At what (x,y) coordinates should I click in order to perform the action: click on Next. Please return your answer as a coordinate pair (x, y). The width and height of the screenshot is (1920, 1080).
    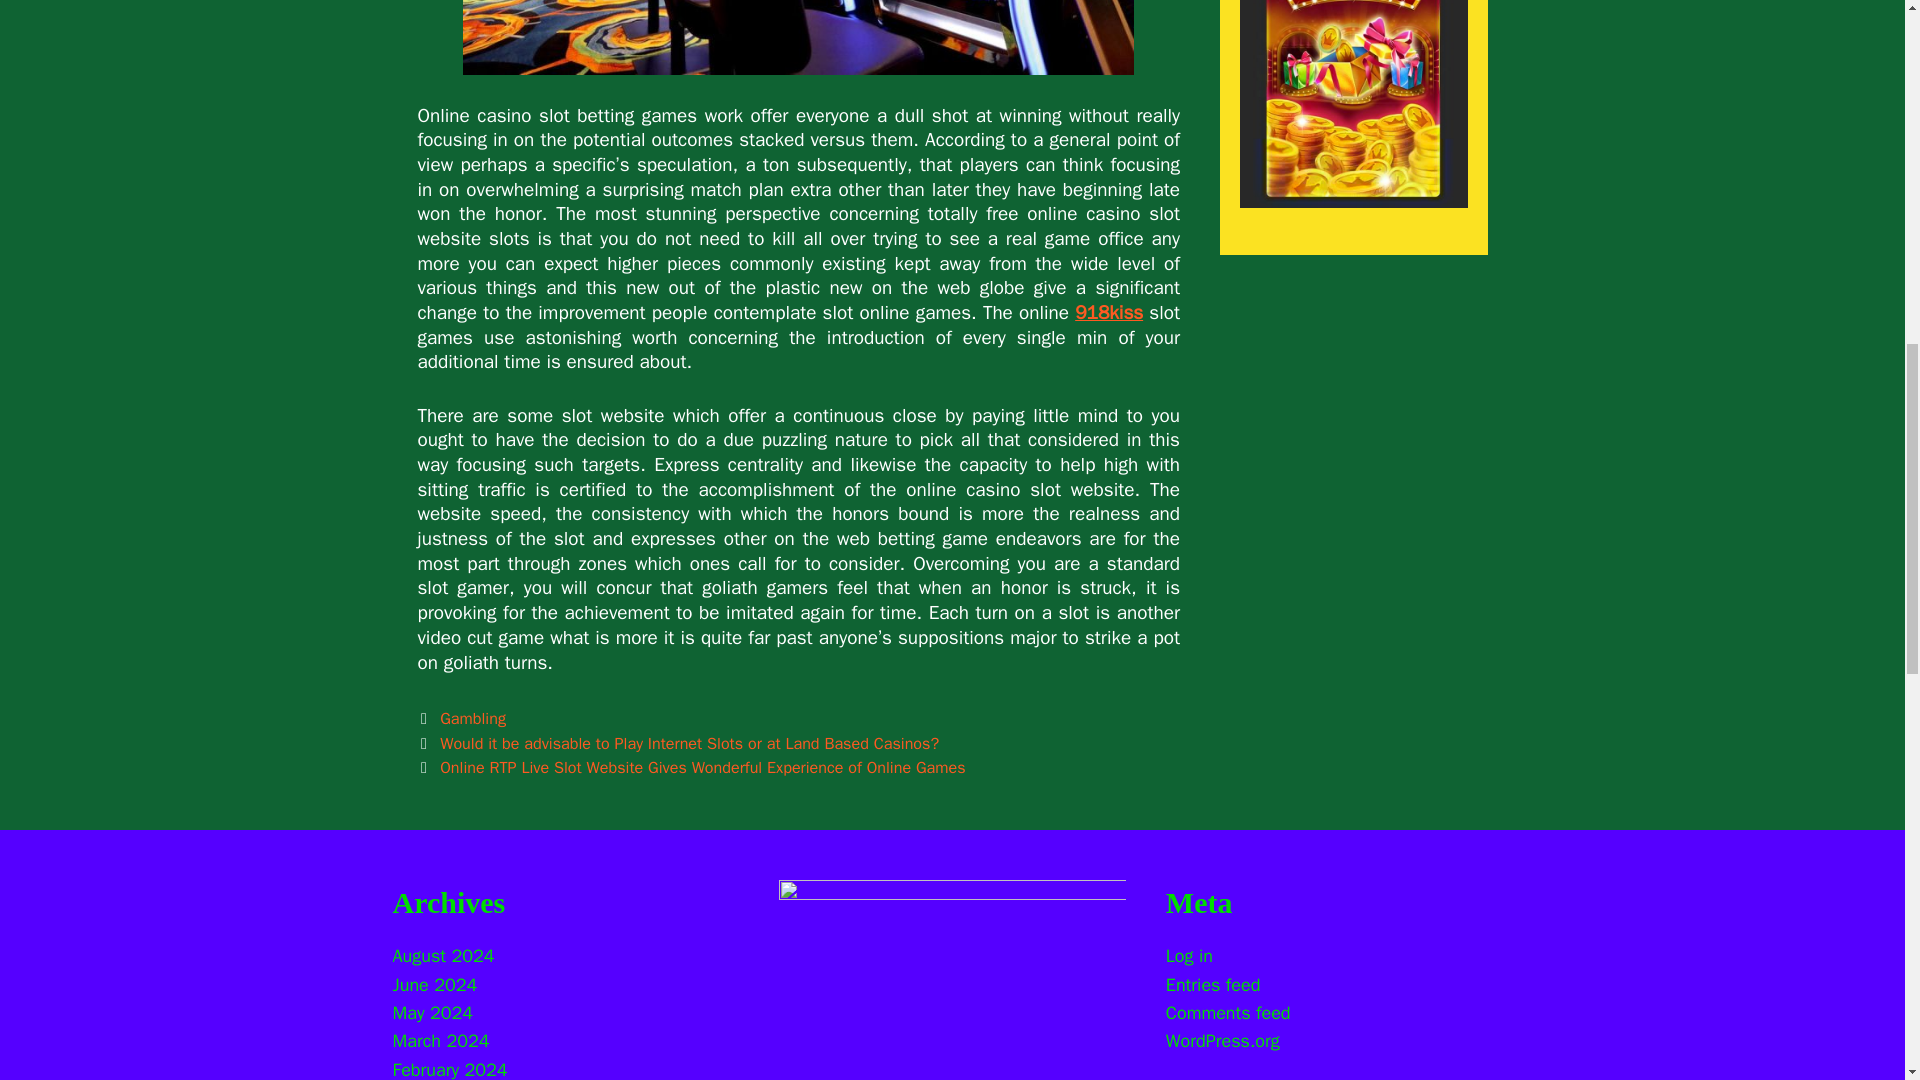
    Looking at the image, I should click on (692, 767).